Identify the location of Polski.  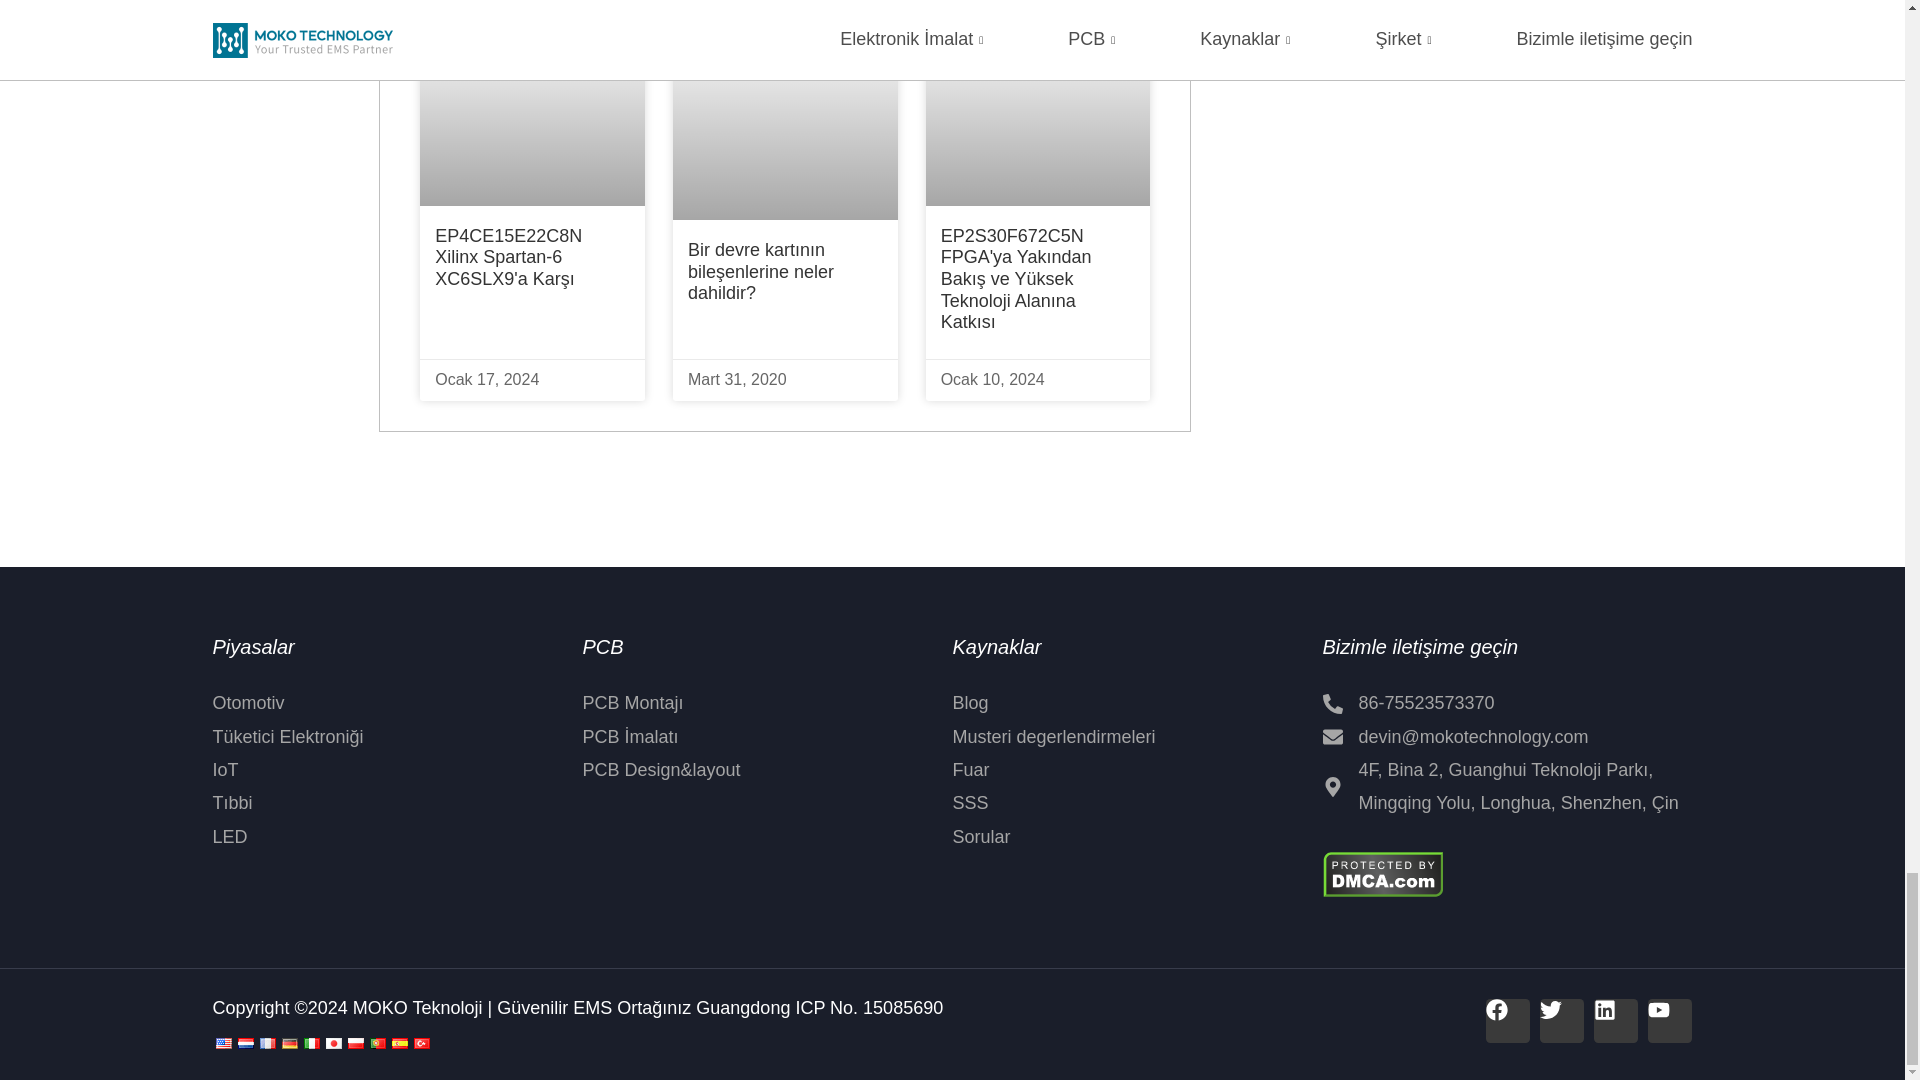
(354, 1042).